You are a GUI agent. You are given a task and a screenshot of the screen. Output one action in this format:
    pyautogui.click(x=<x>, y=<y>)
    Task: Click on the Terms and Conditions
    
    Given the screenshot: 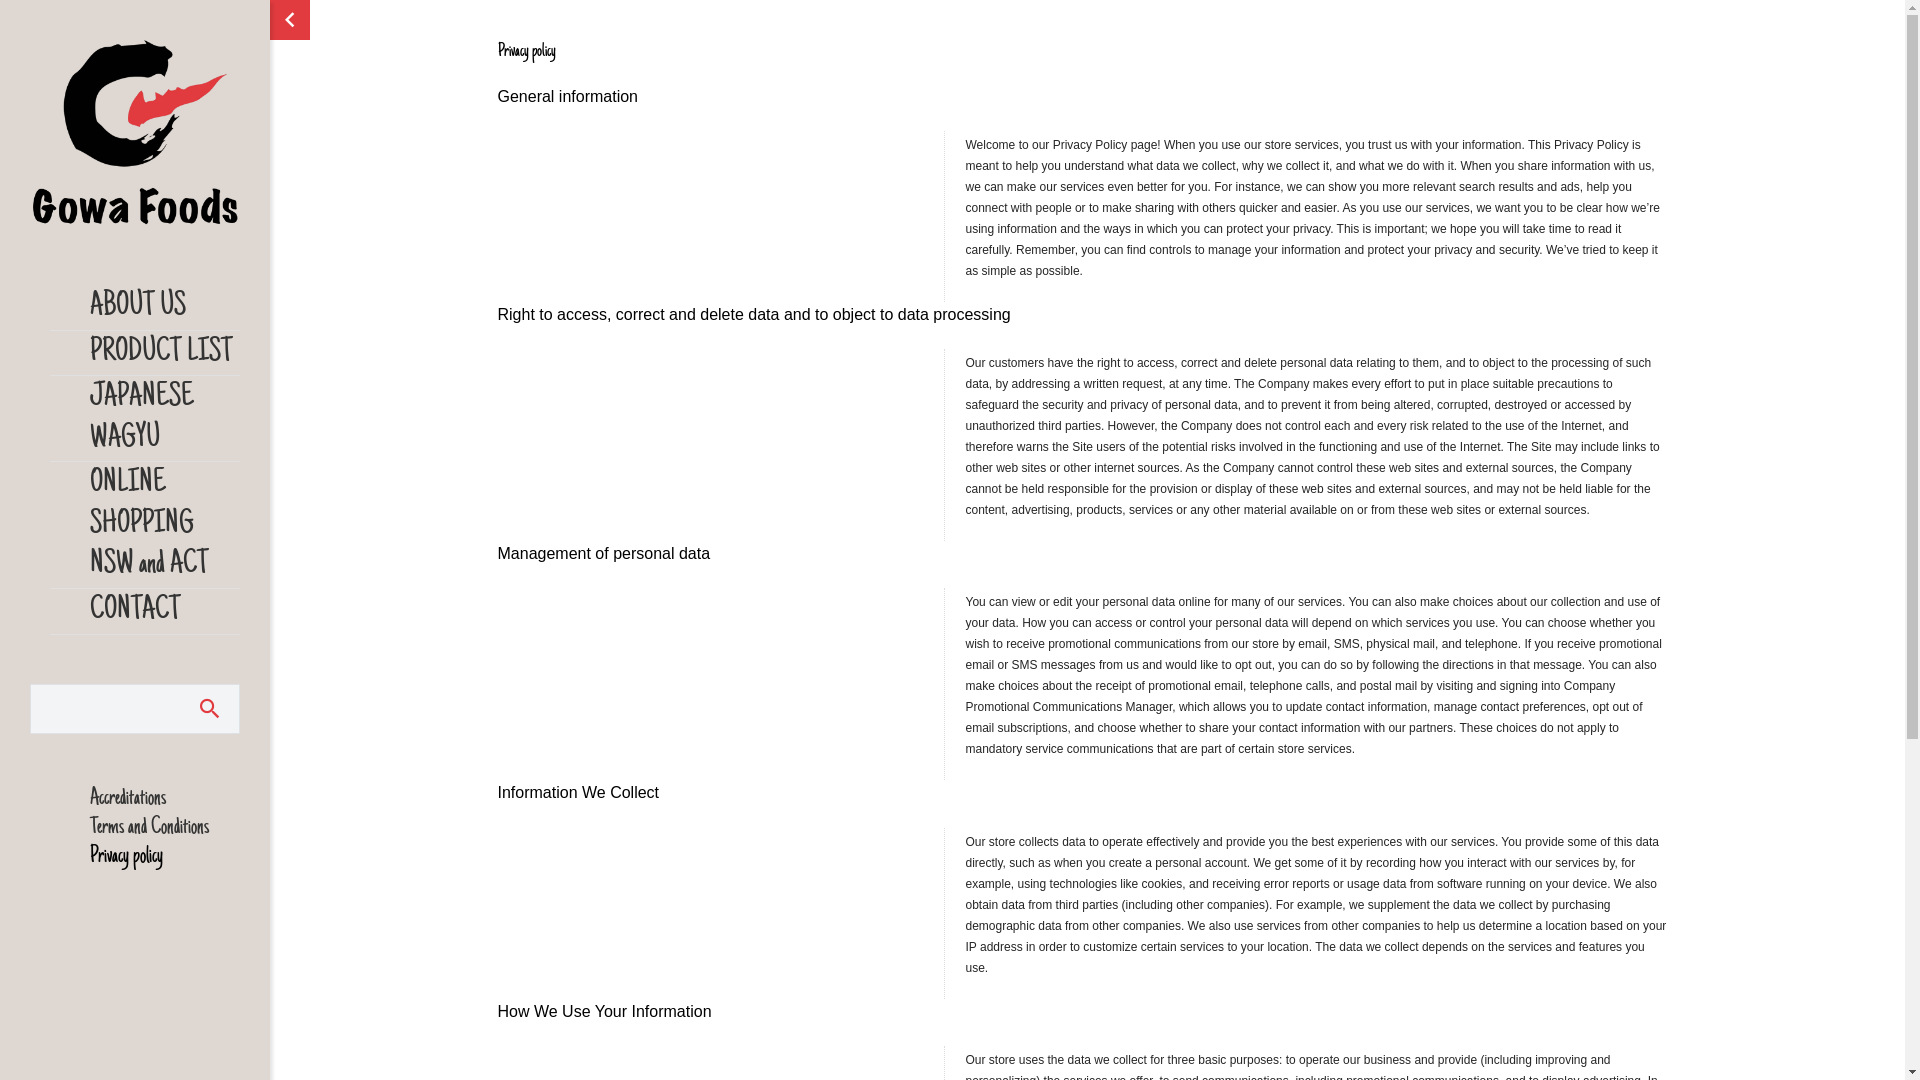 What is the action you would take?
    pyautogui.click(x=165, y=828)
    